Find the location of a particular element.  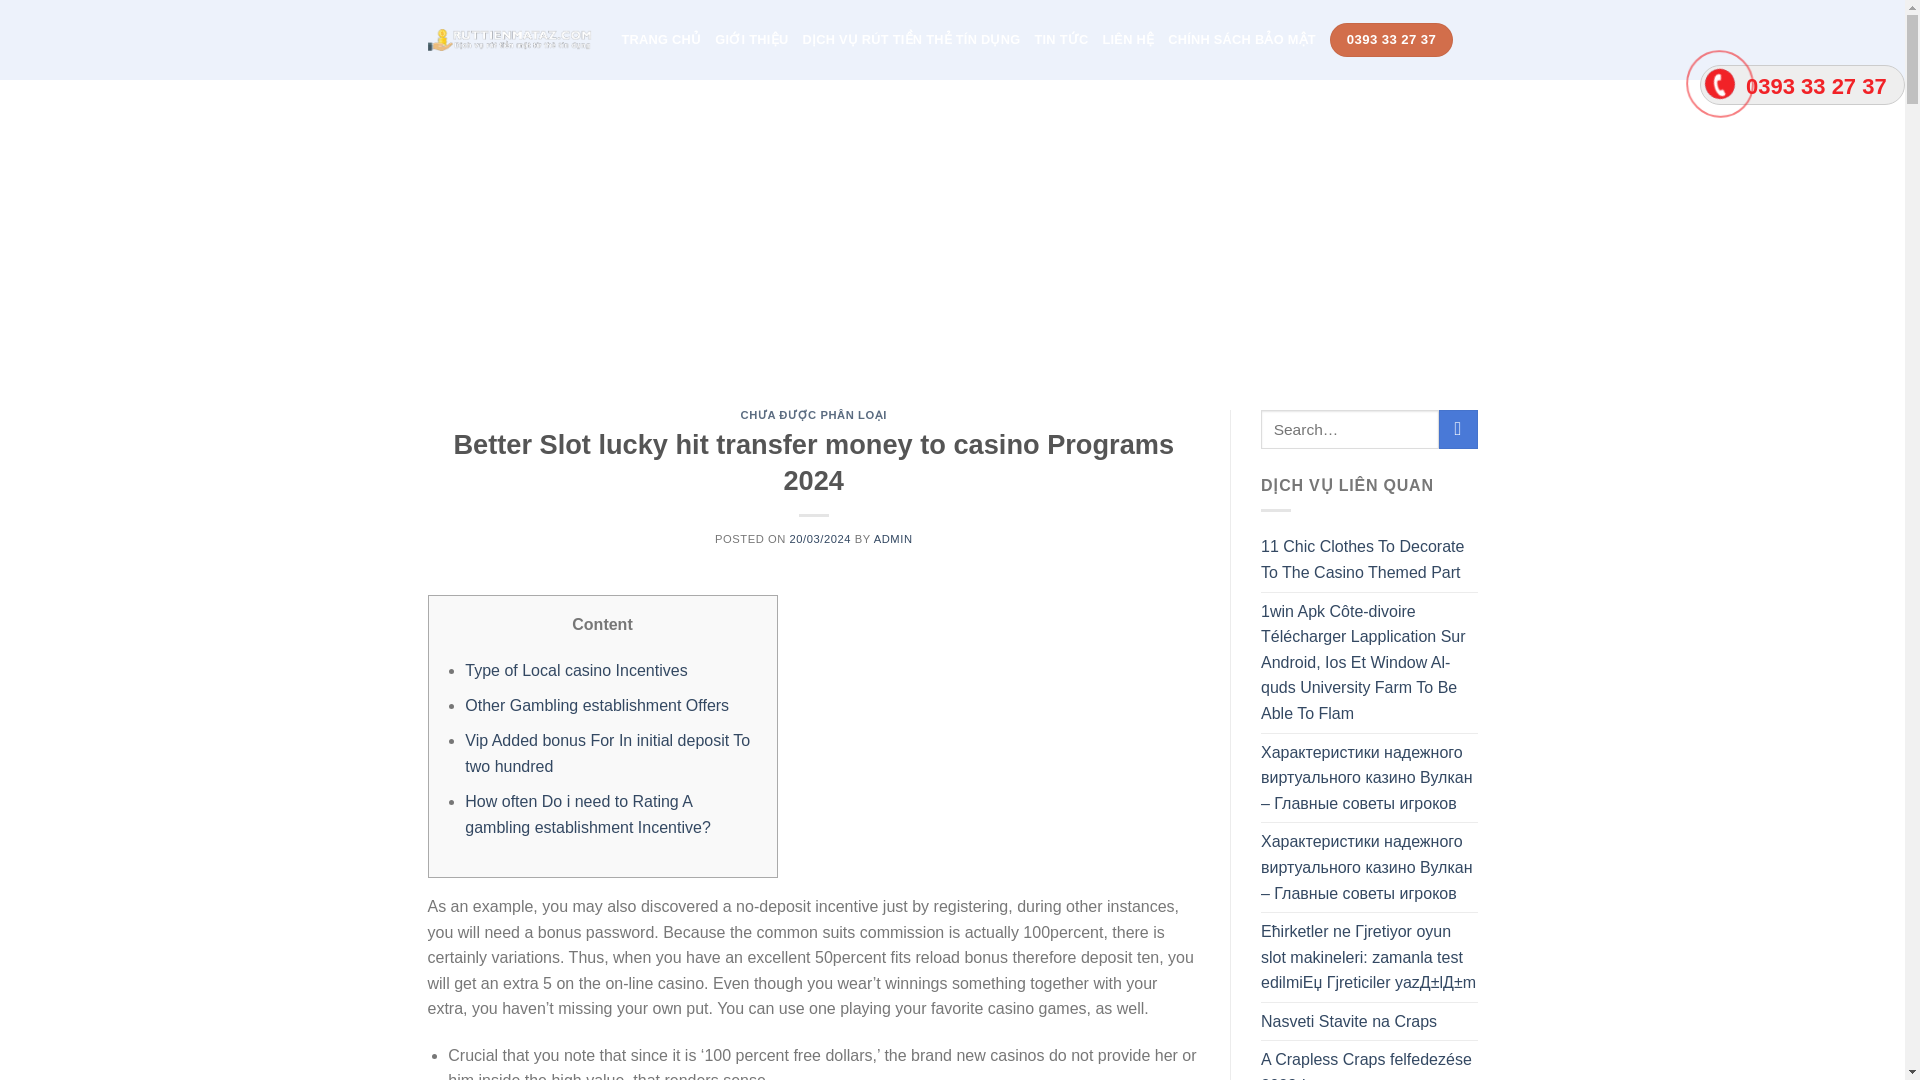

Nasveti Stavite na Craps is located at coordinates (1348, 1022).